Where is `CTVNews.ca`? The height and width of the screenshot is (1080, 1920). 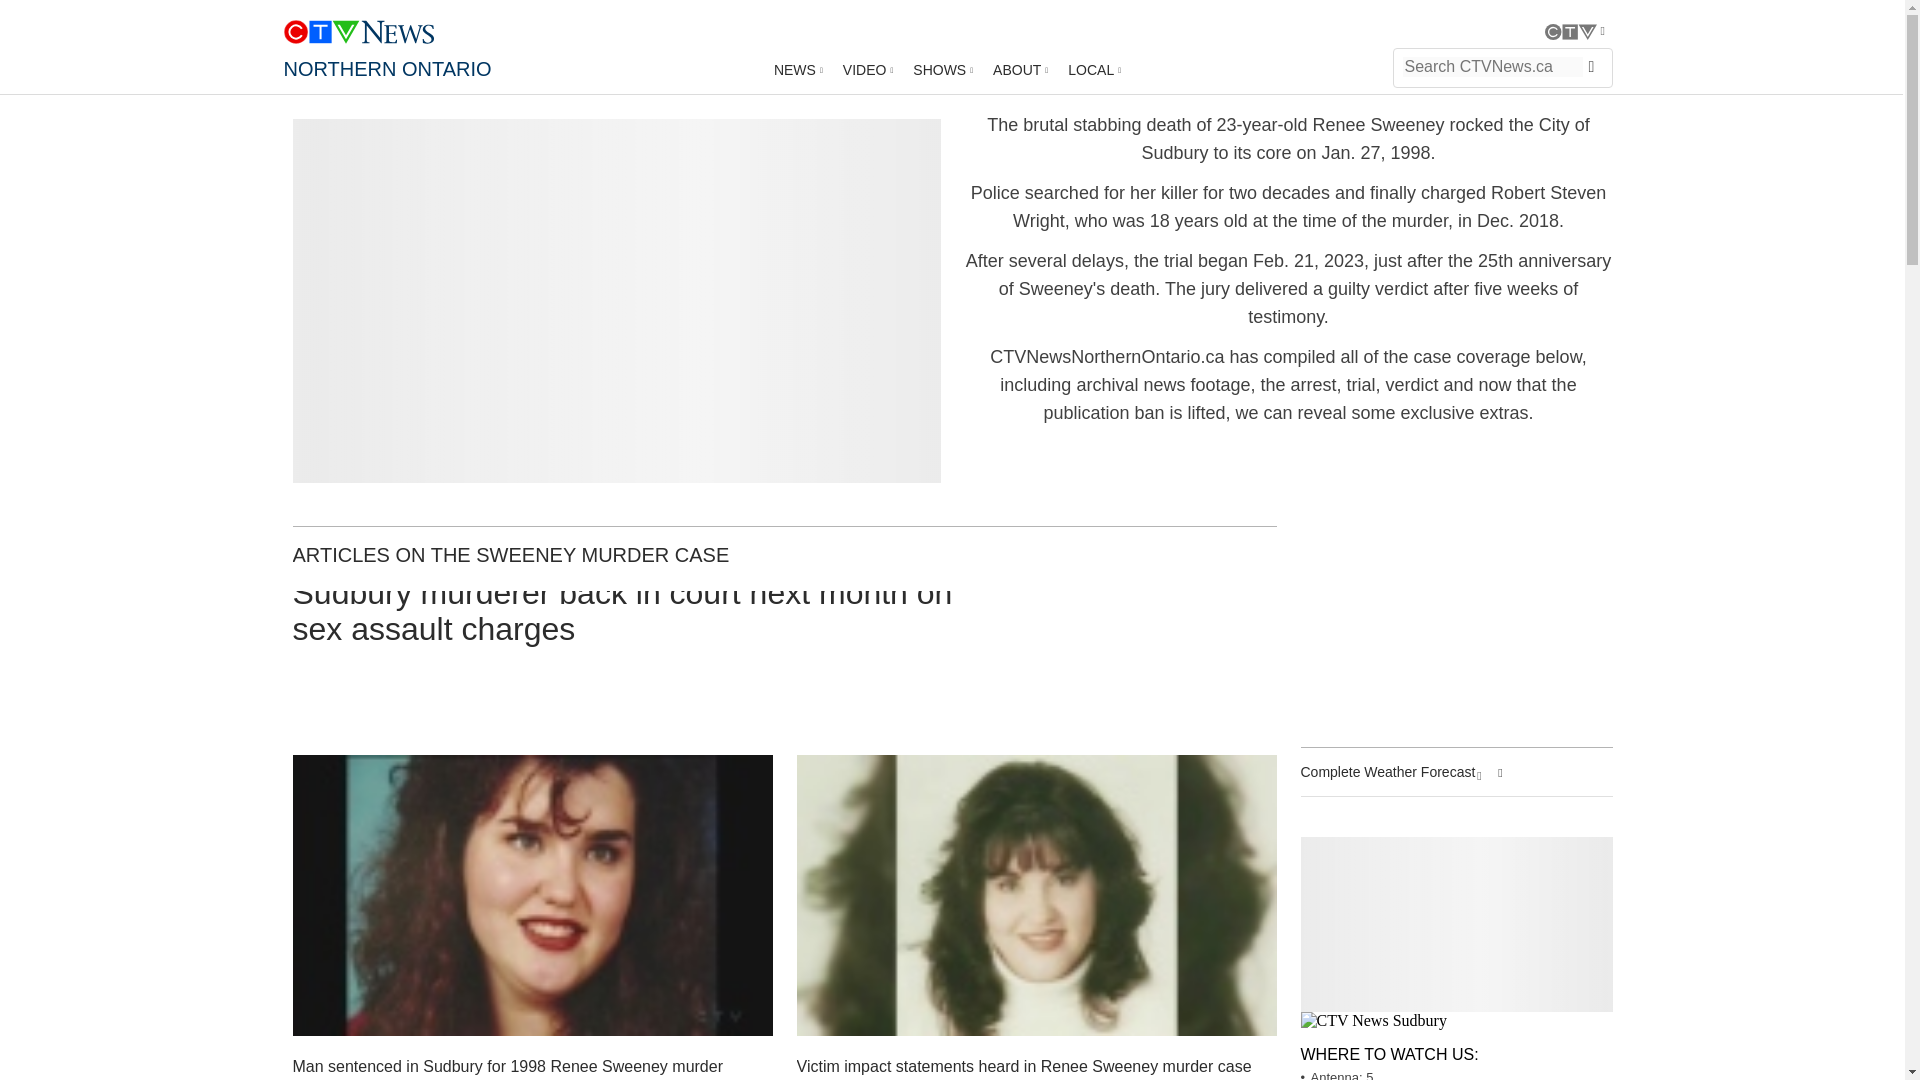 CTVNews.ca is located at coordinates (358, 22).